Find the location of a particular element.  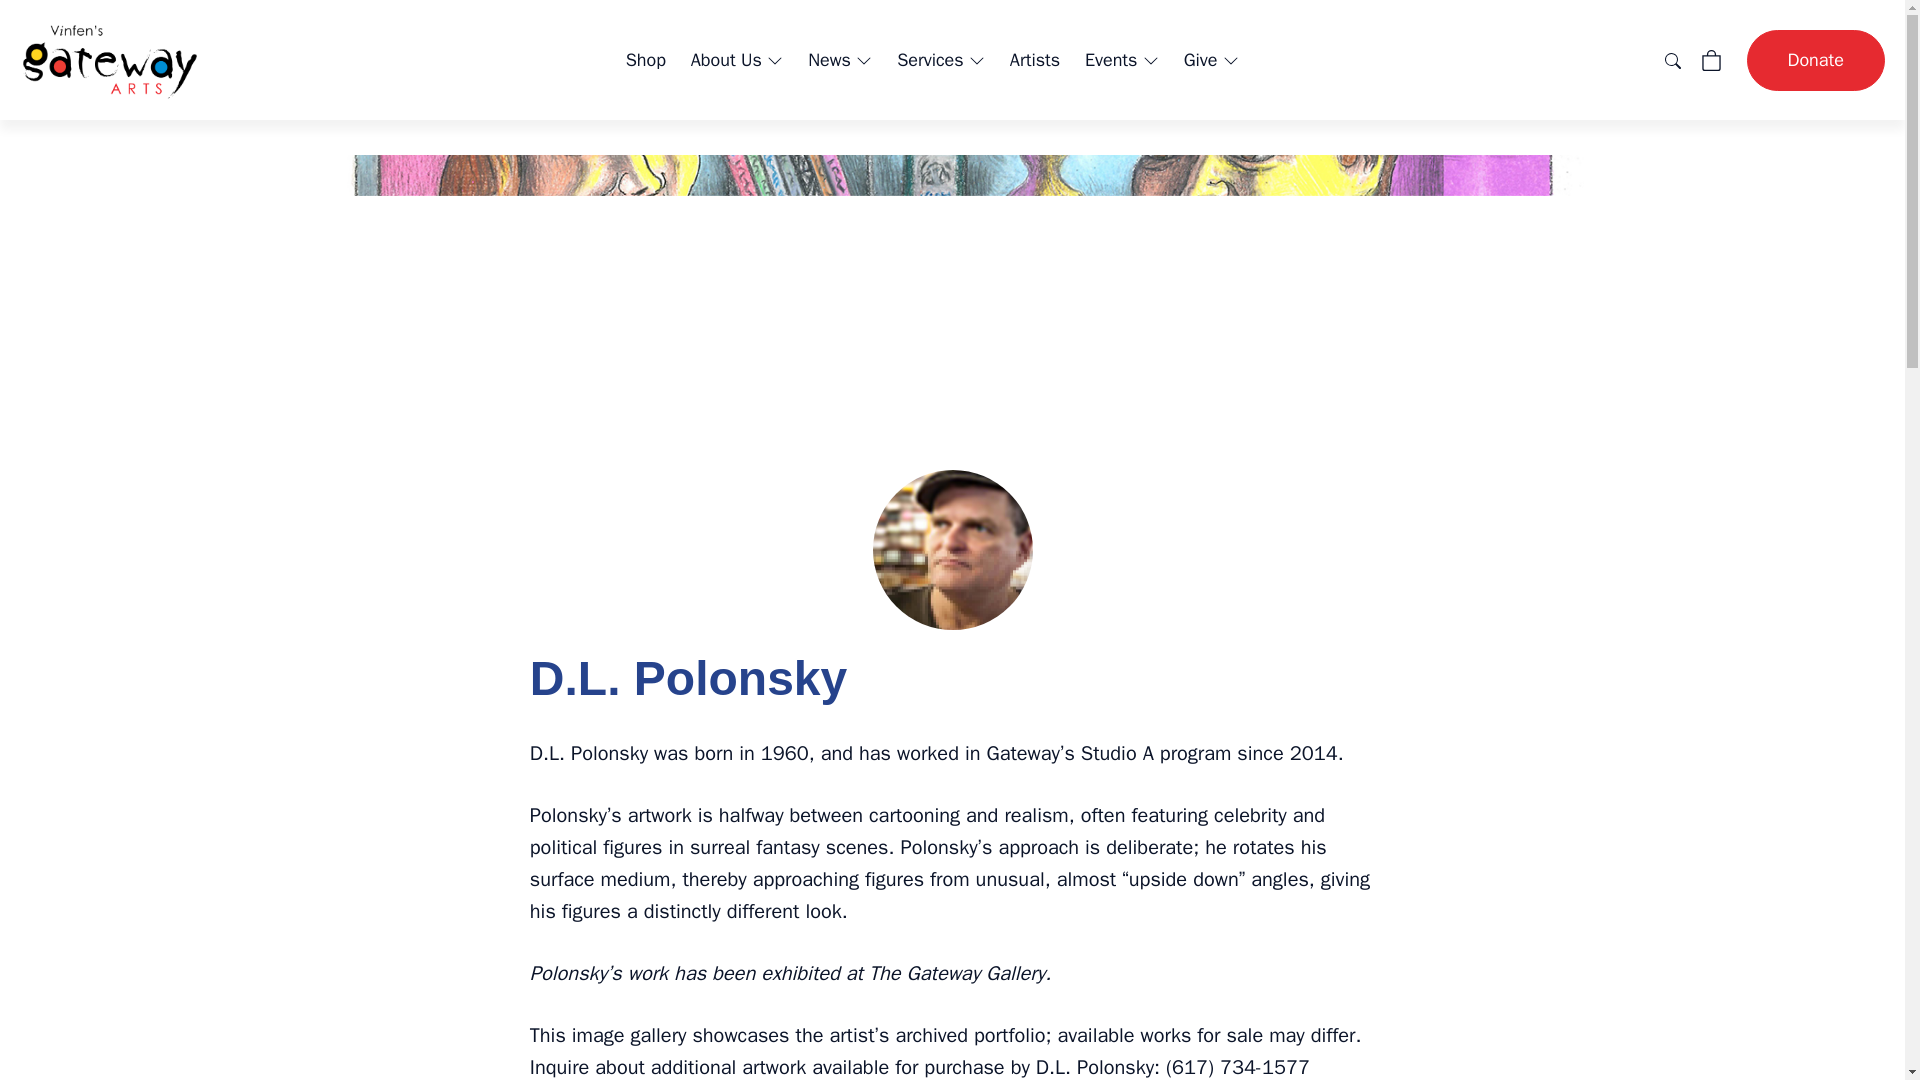

Artists is located at coordinates (1034, 60).